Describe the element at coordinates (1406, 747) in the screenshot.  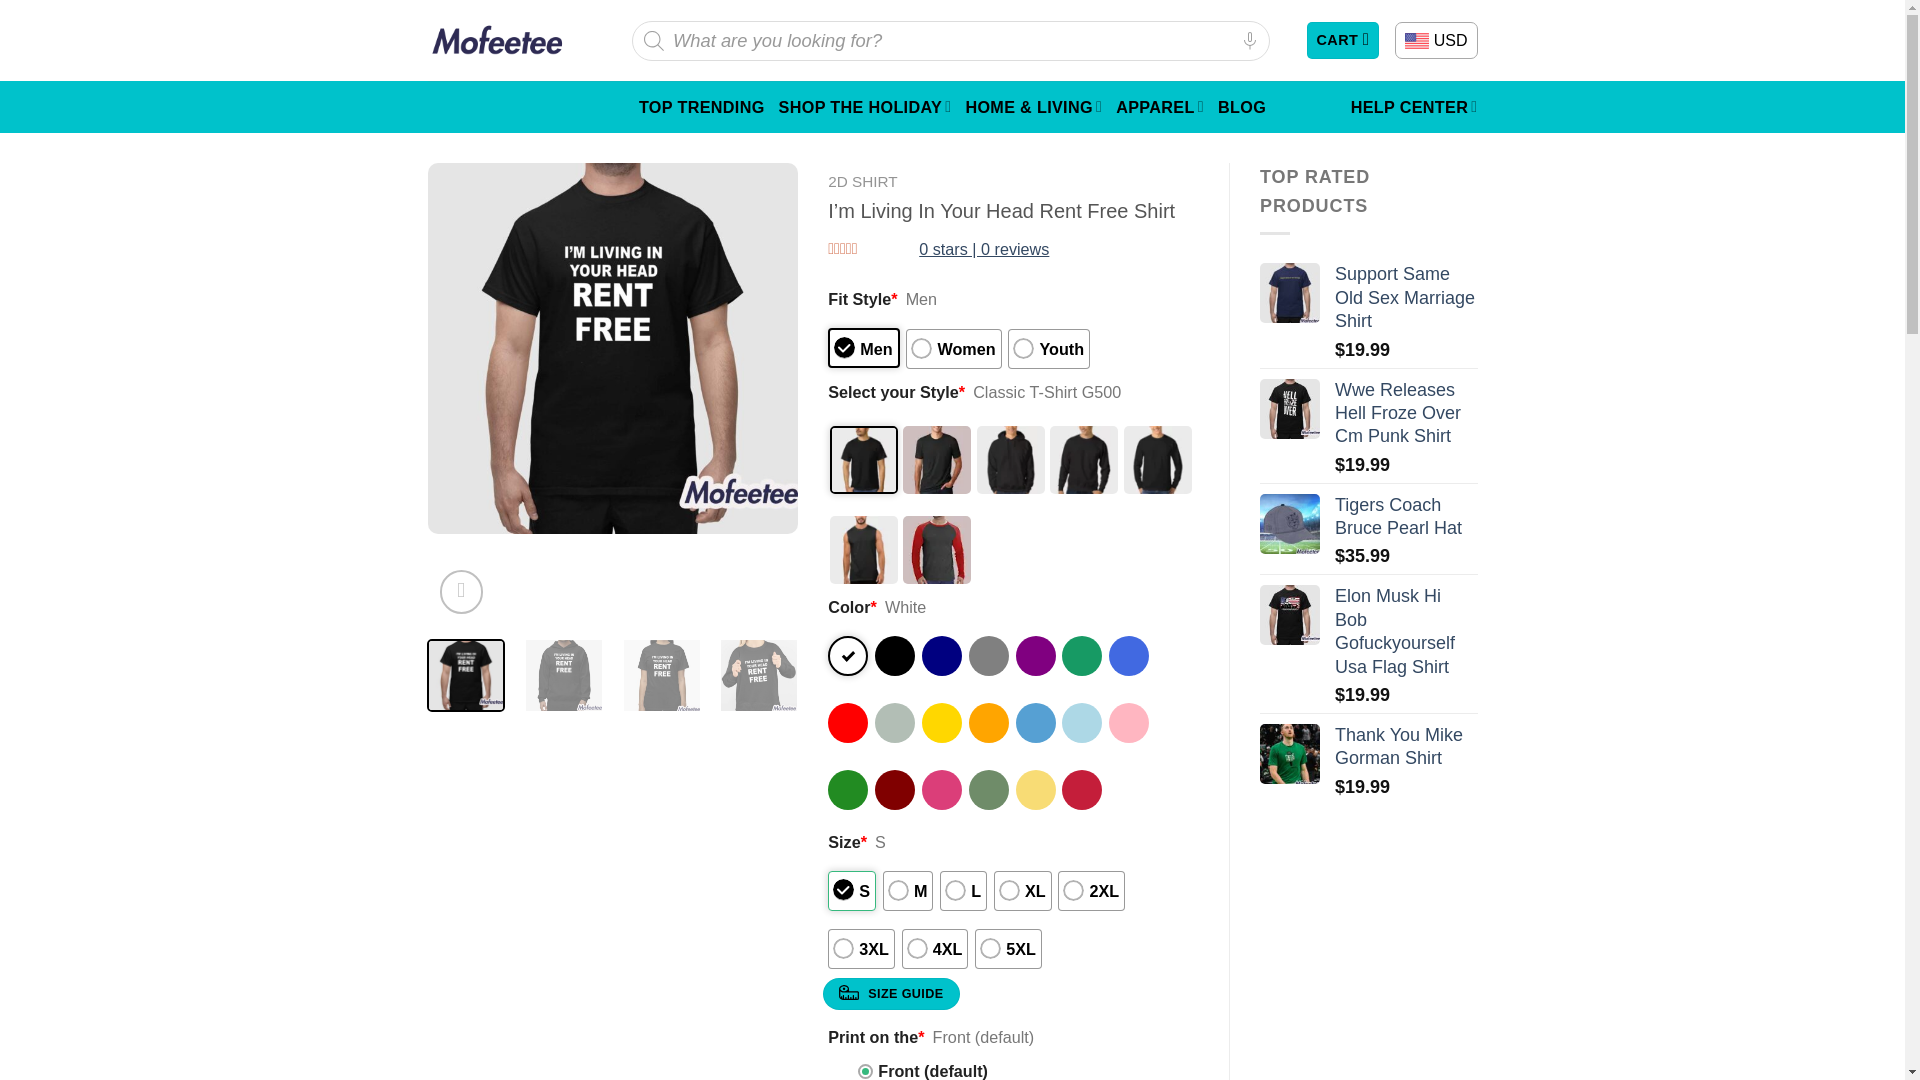
I see `Thank You Mike Gorman Shirt` at that location.